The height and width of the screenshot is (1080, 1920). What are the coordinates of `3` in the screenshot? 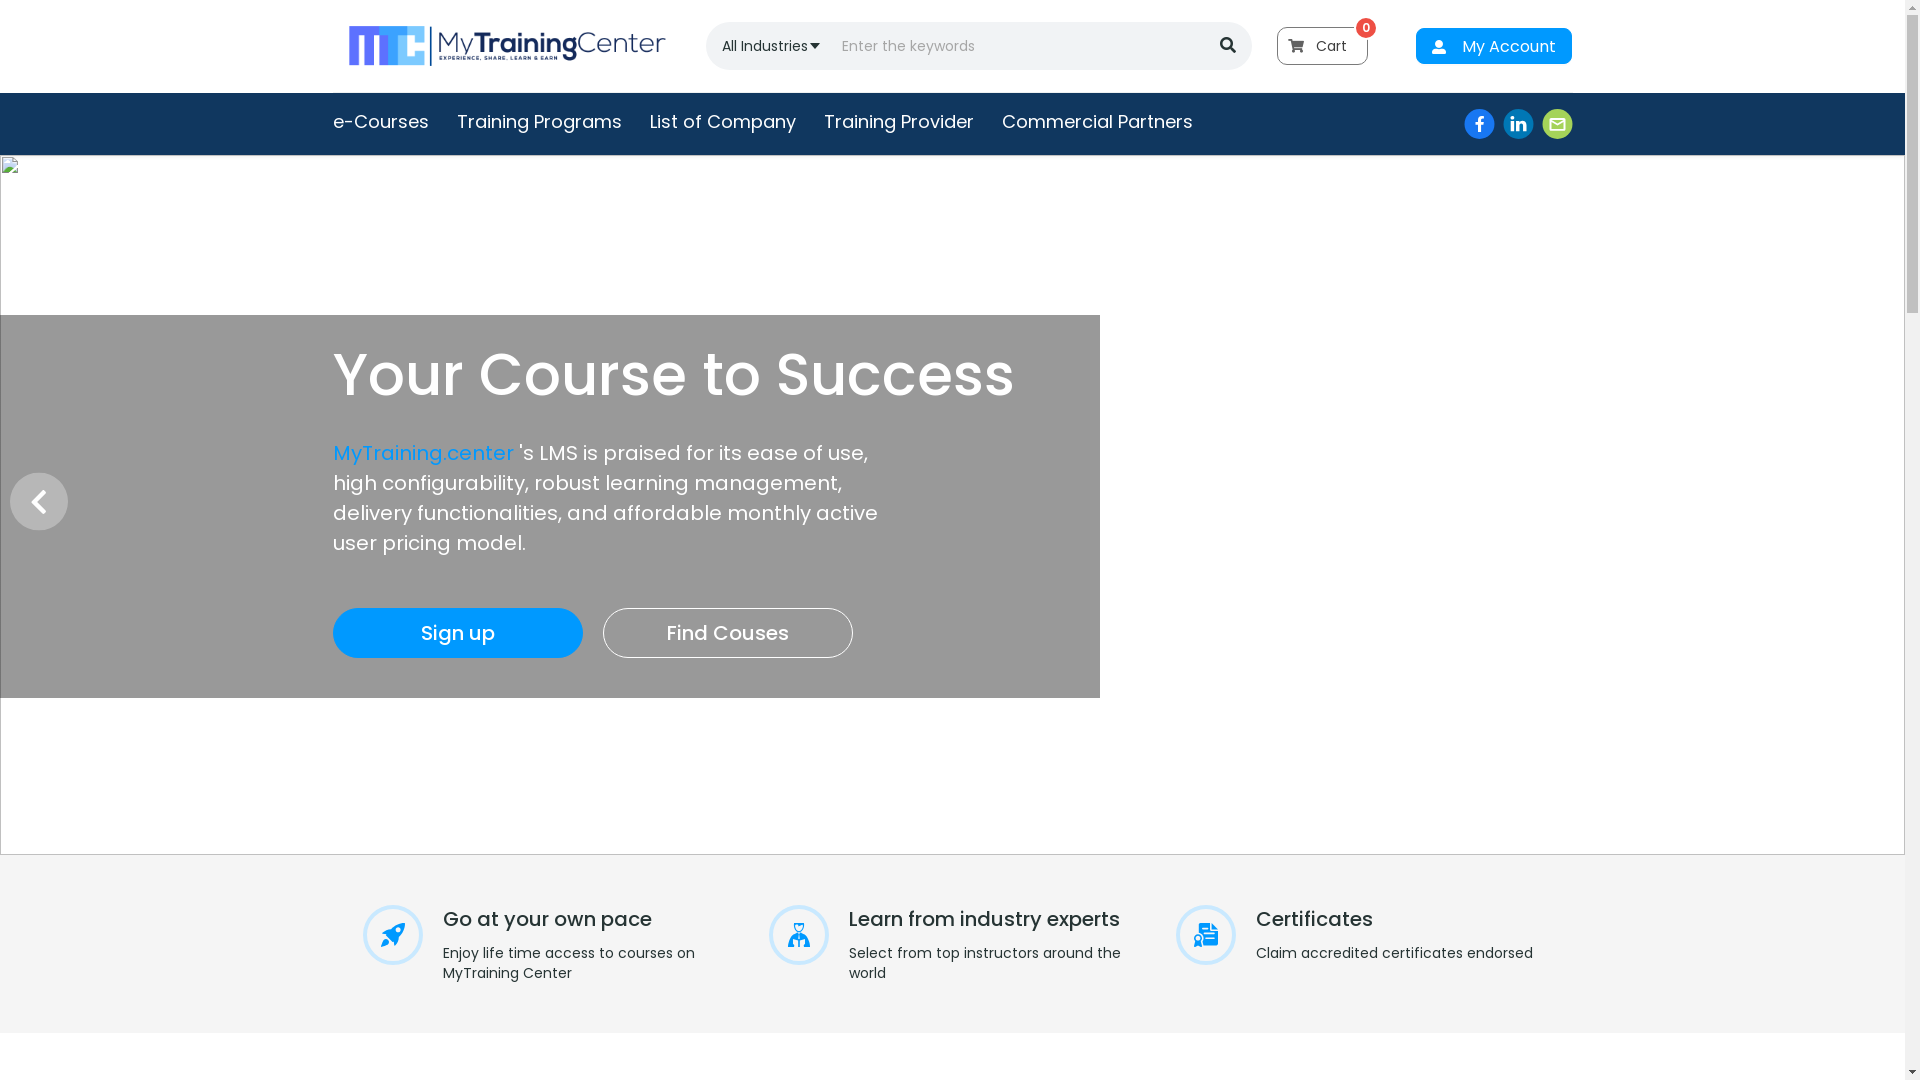 It's located at (403, 777).